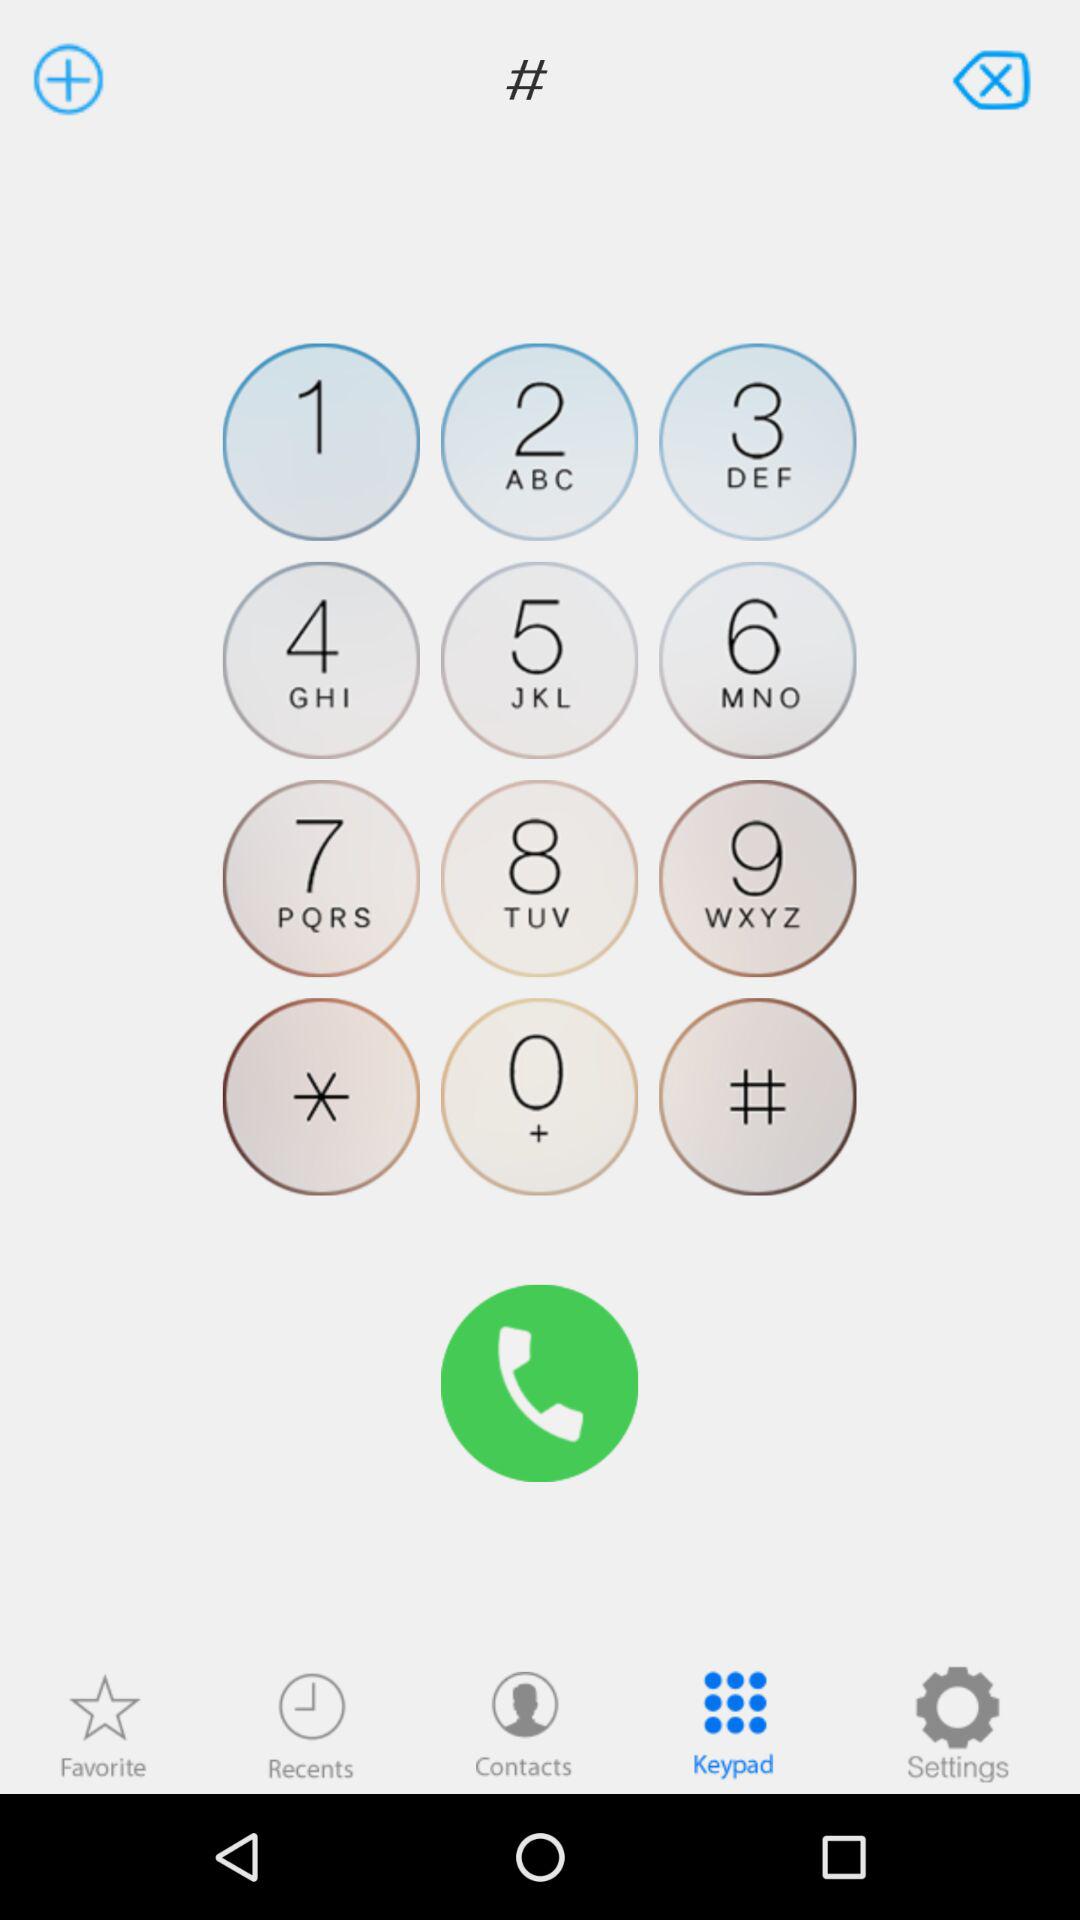  What do you see at coordinates (321, 442) in the screenshot?
I see `type number 1` at bounding box center [321, 442].